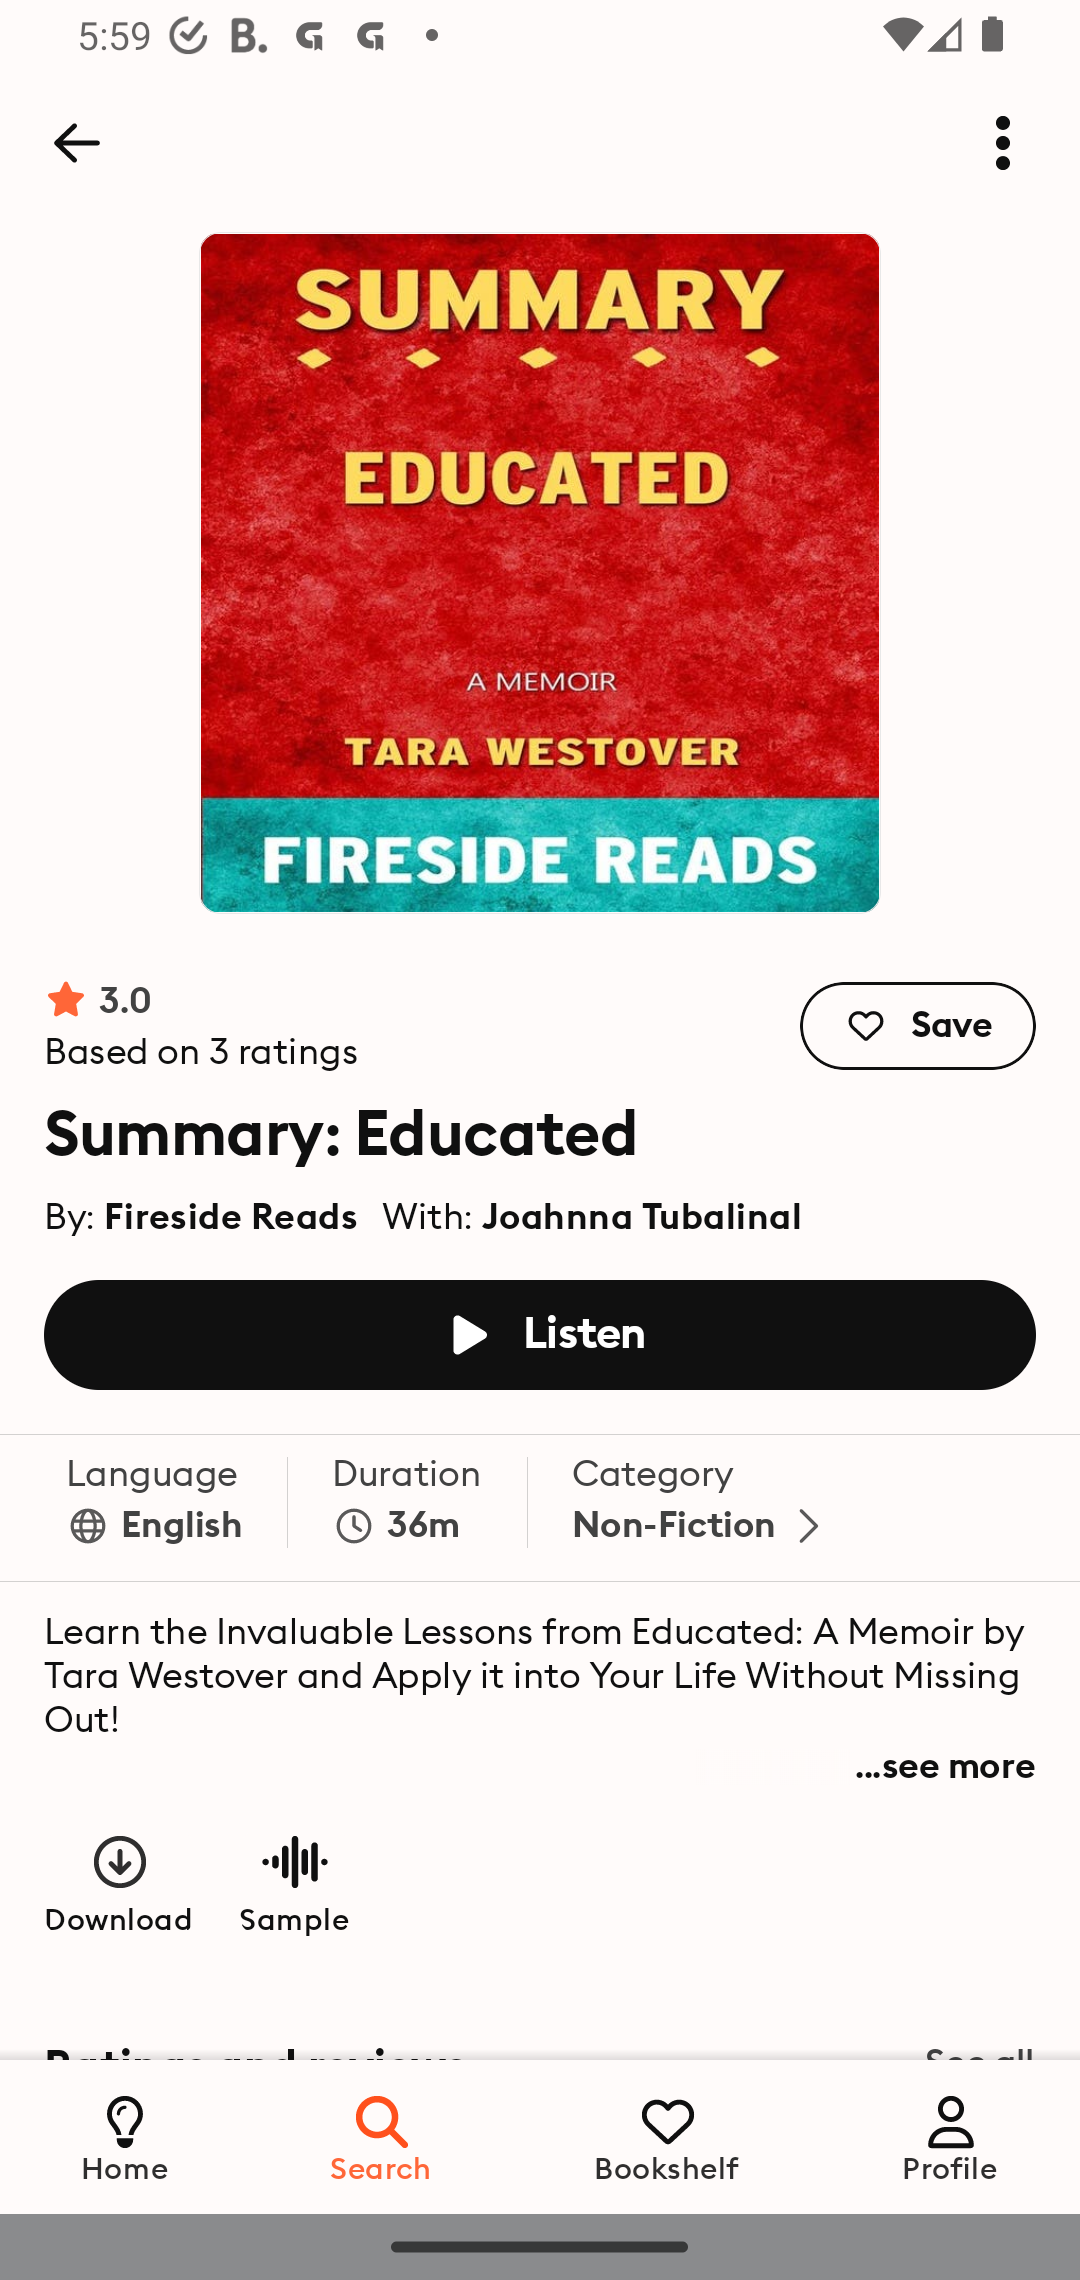  Describe the element at coordinates (667, 2136) in the screenshot. I see `Bookshelf` at that location.